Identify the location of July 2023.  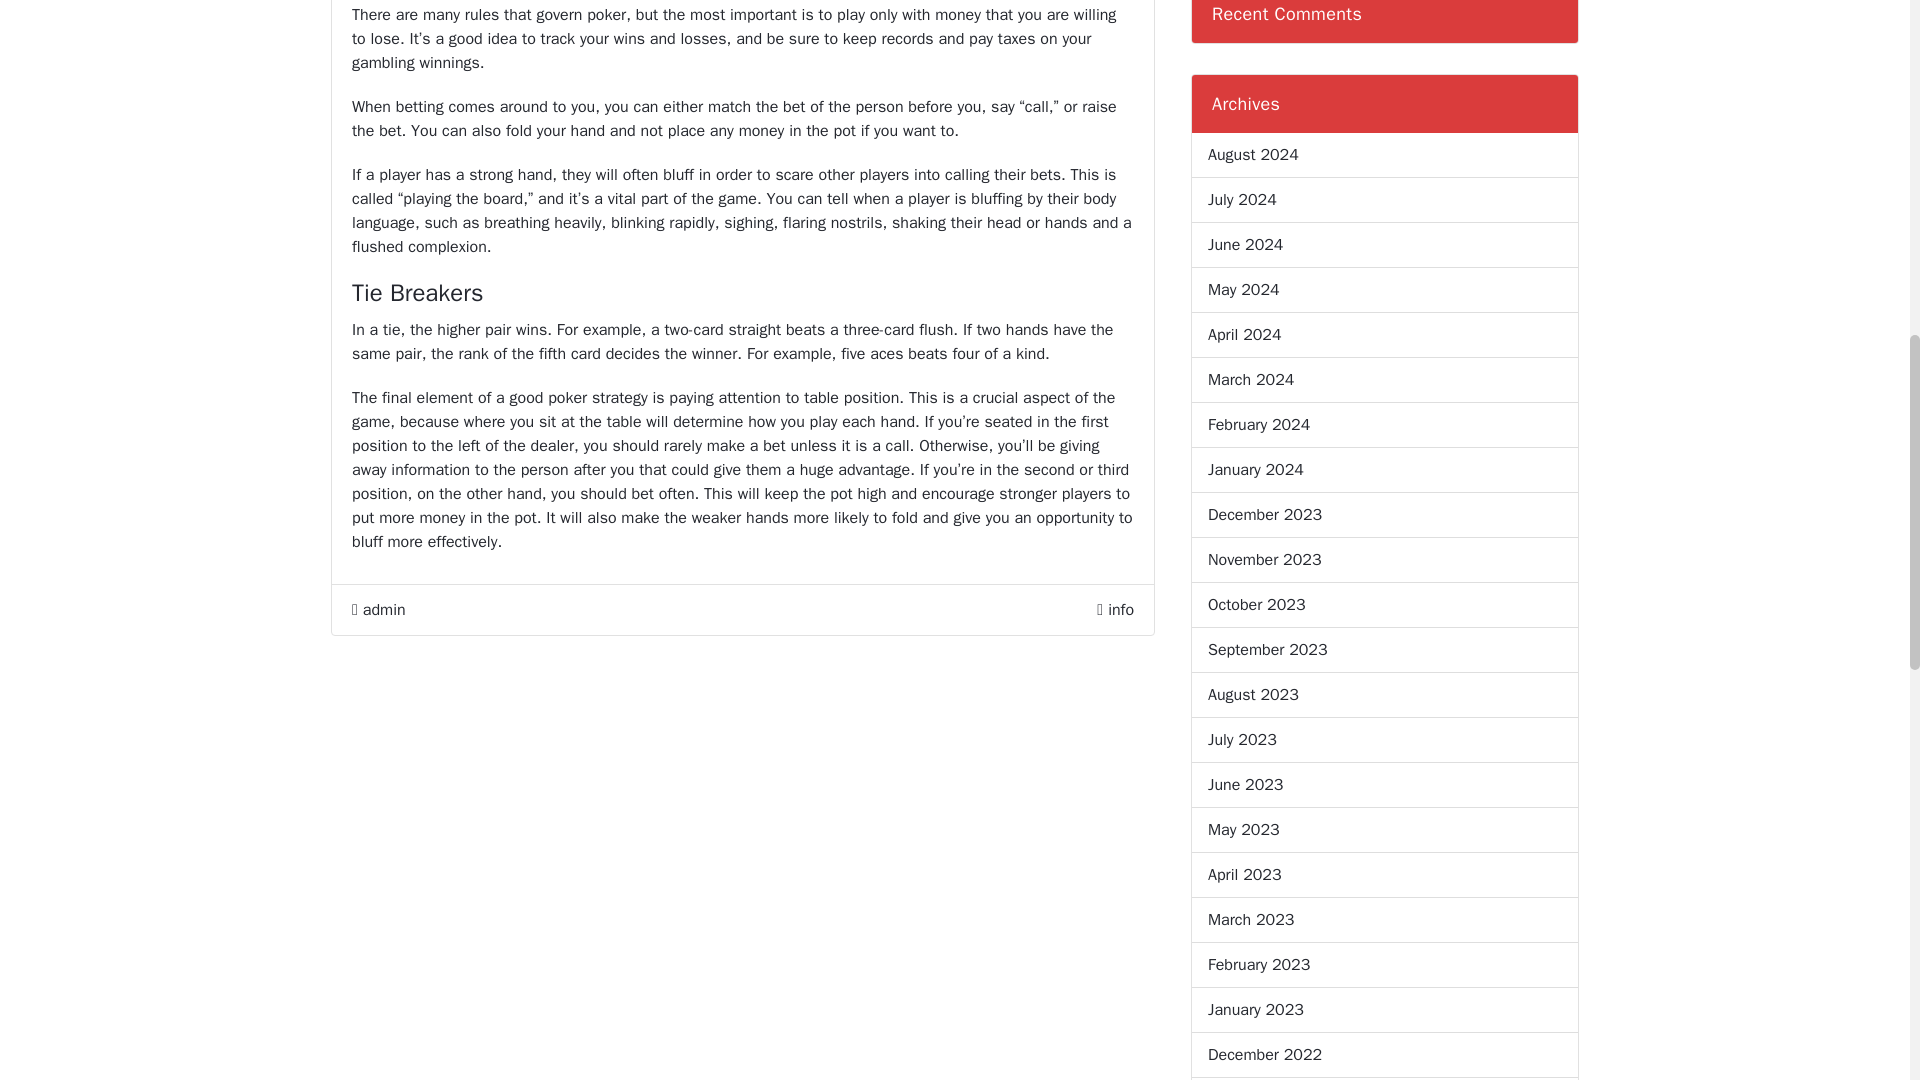
(1242, 739).